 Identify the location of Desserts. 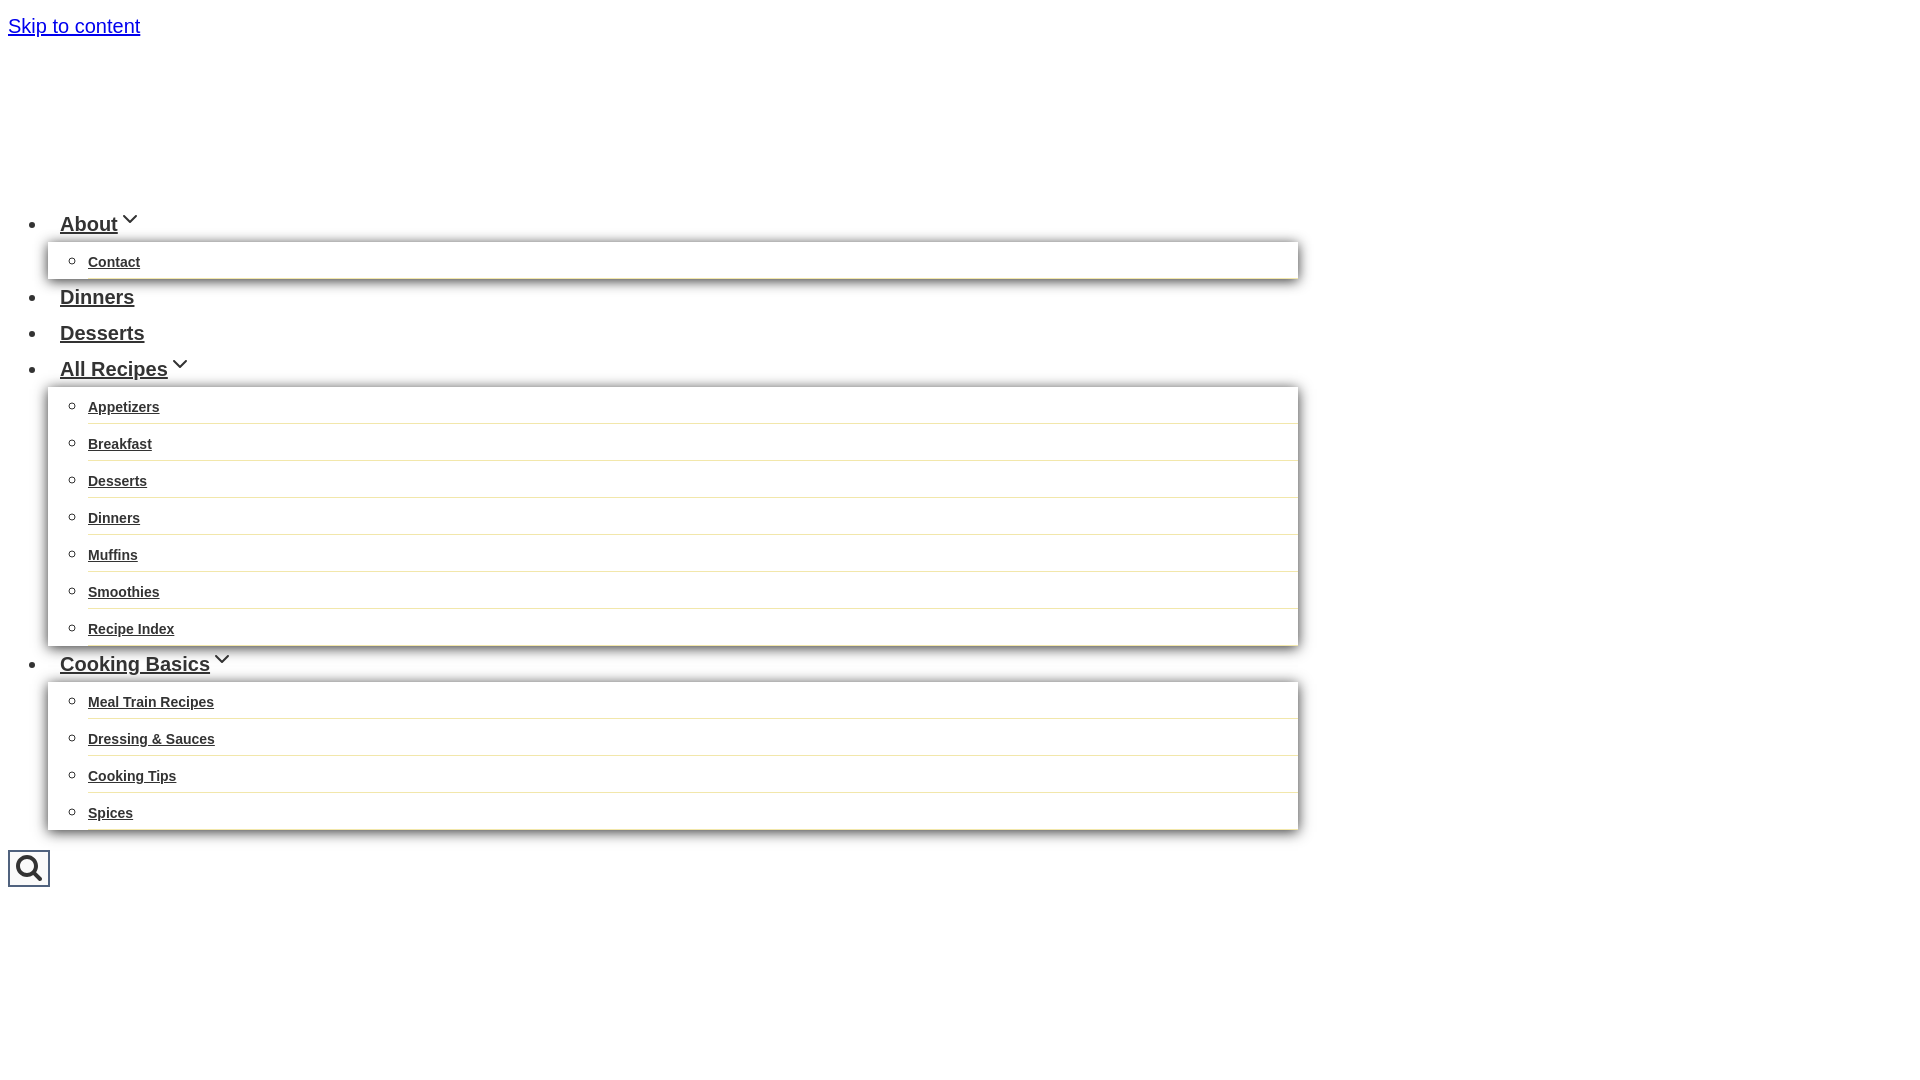
(102, 332).